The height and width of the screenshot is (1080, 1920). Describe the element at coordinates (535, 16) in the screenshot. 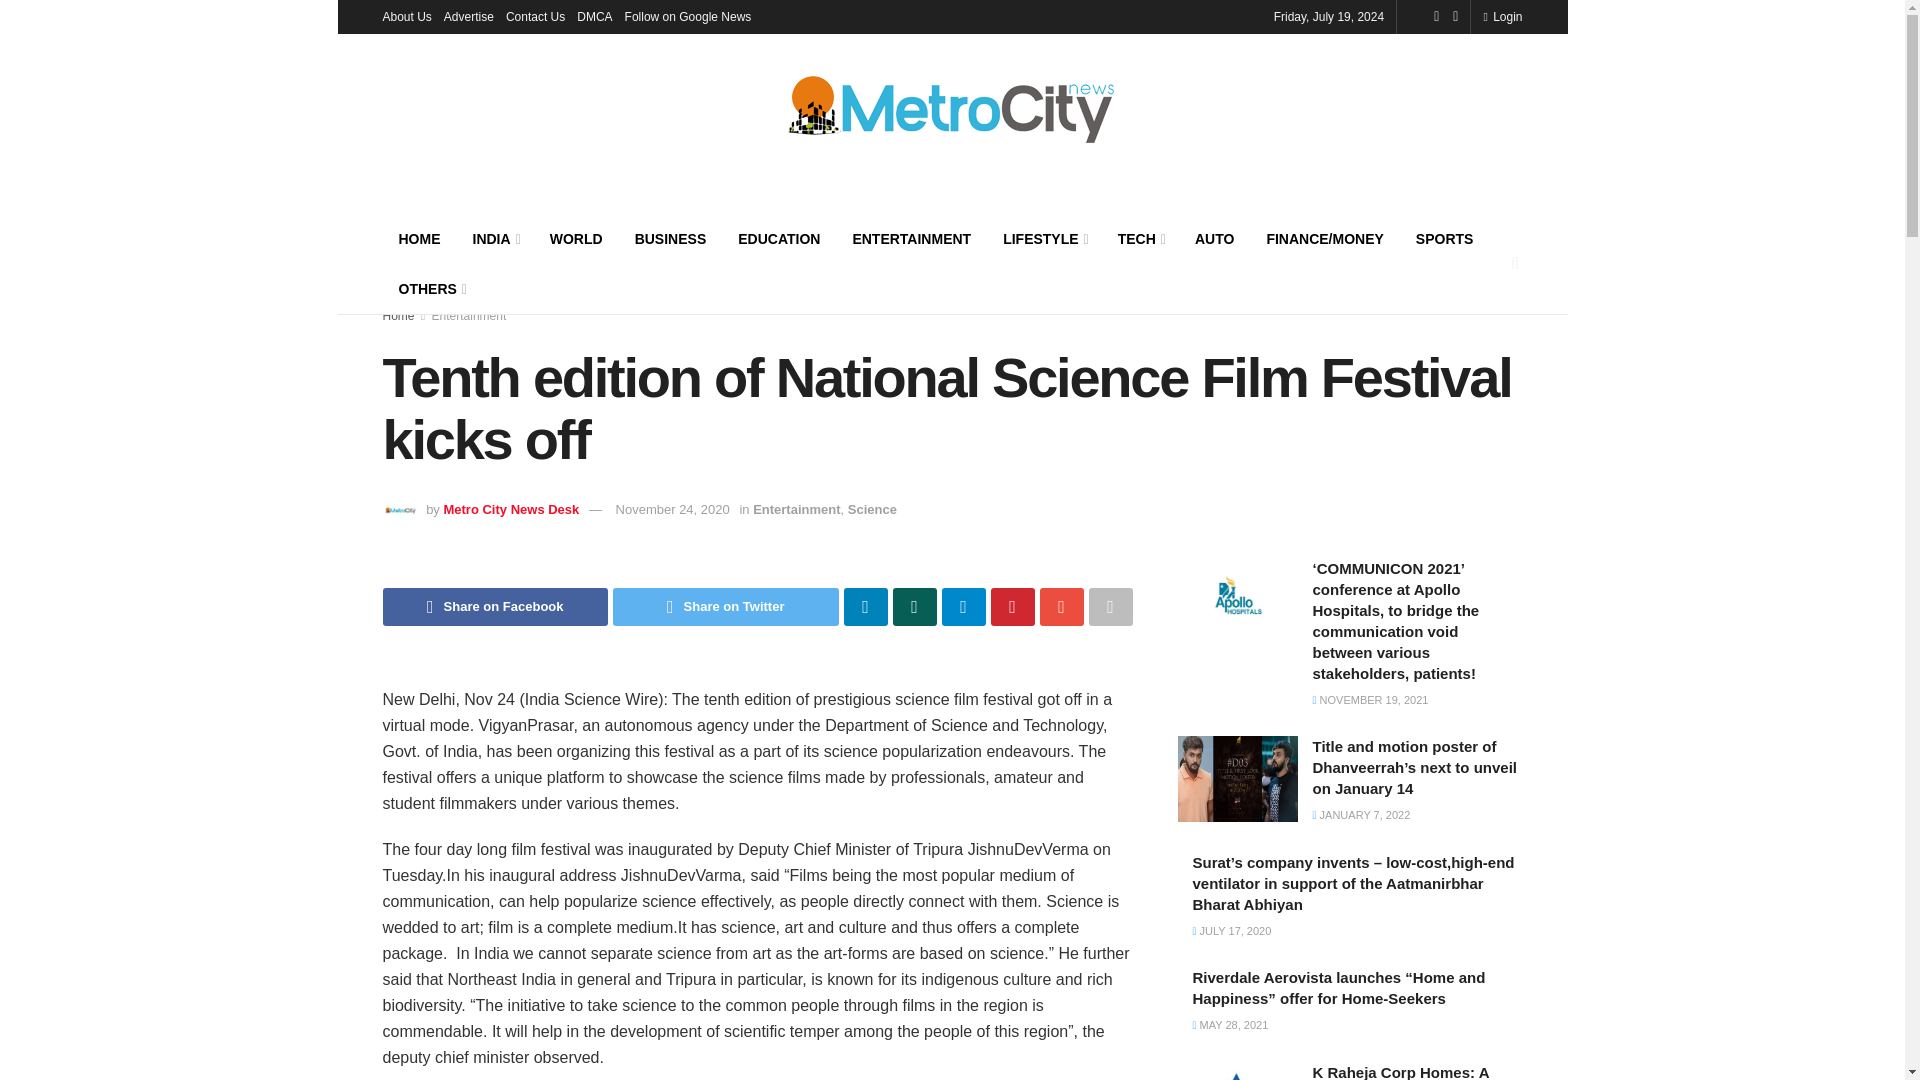

I see `Contact Us` at that location.